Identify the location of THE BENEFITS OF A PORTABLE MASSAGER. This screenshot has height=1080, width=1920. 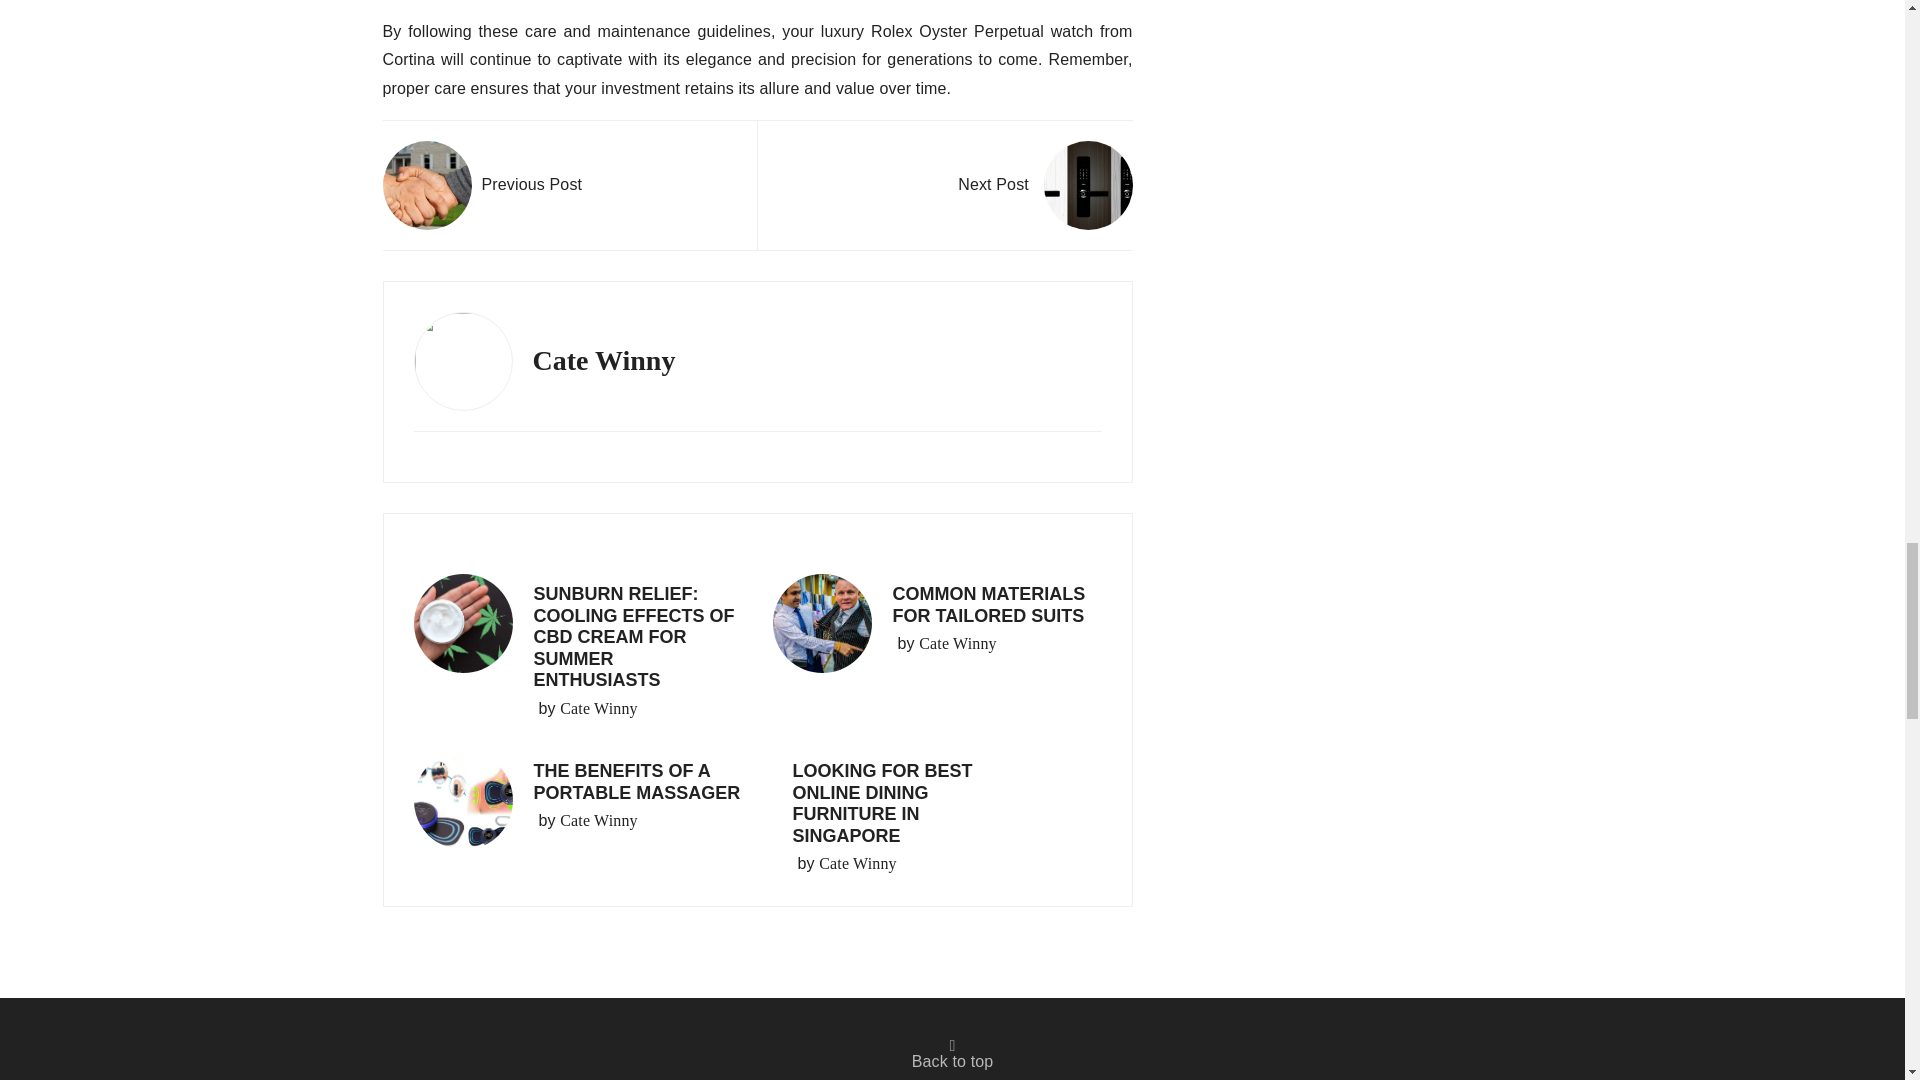
(637, 782).